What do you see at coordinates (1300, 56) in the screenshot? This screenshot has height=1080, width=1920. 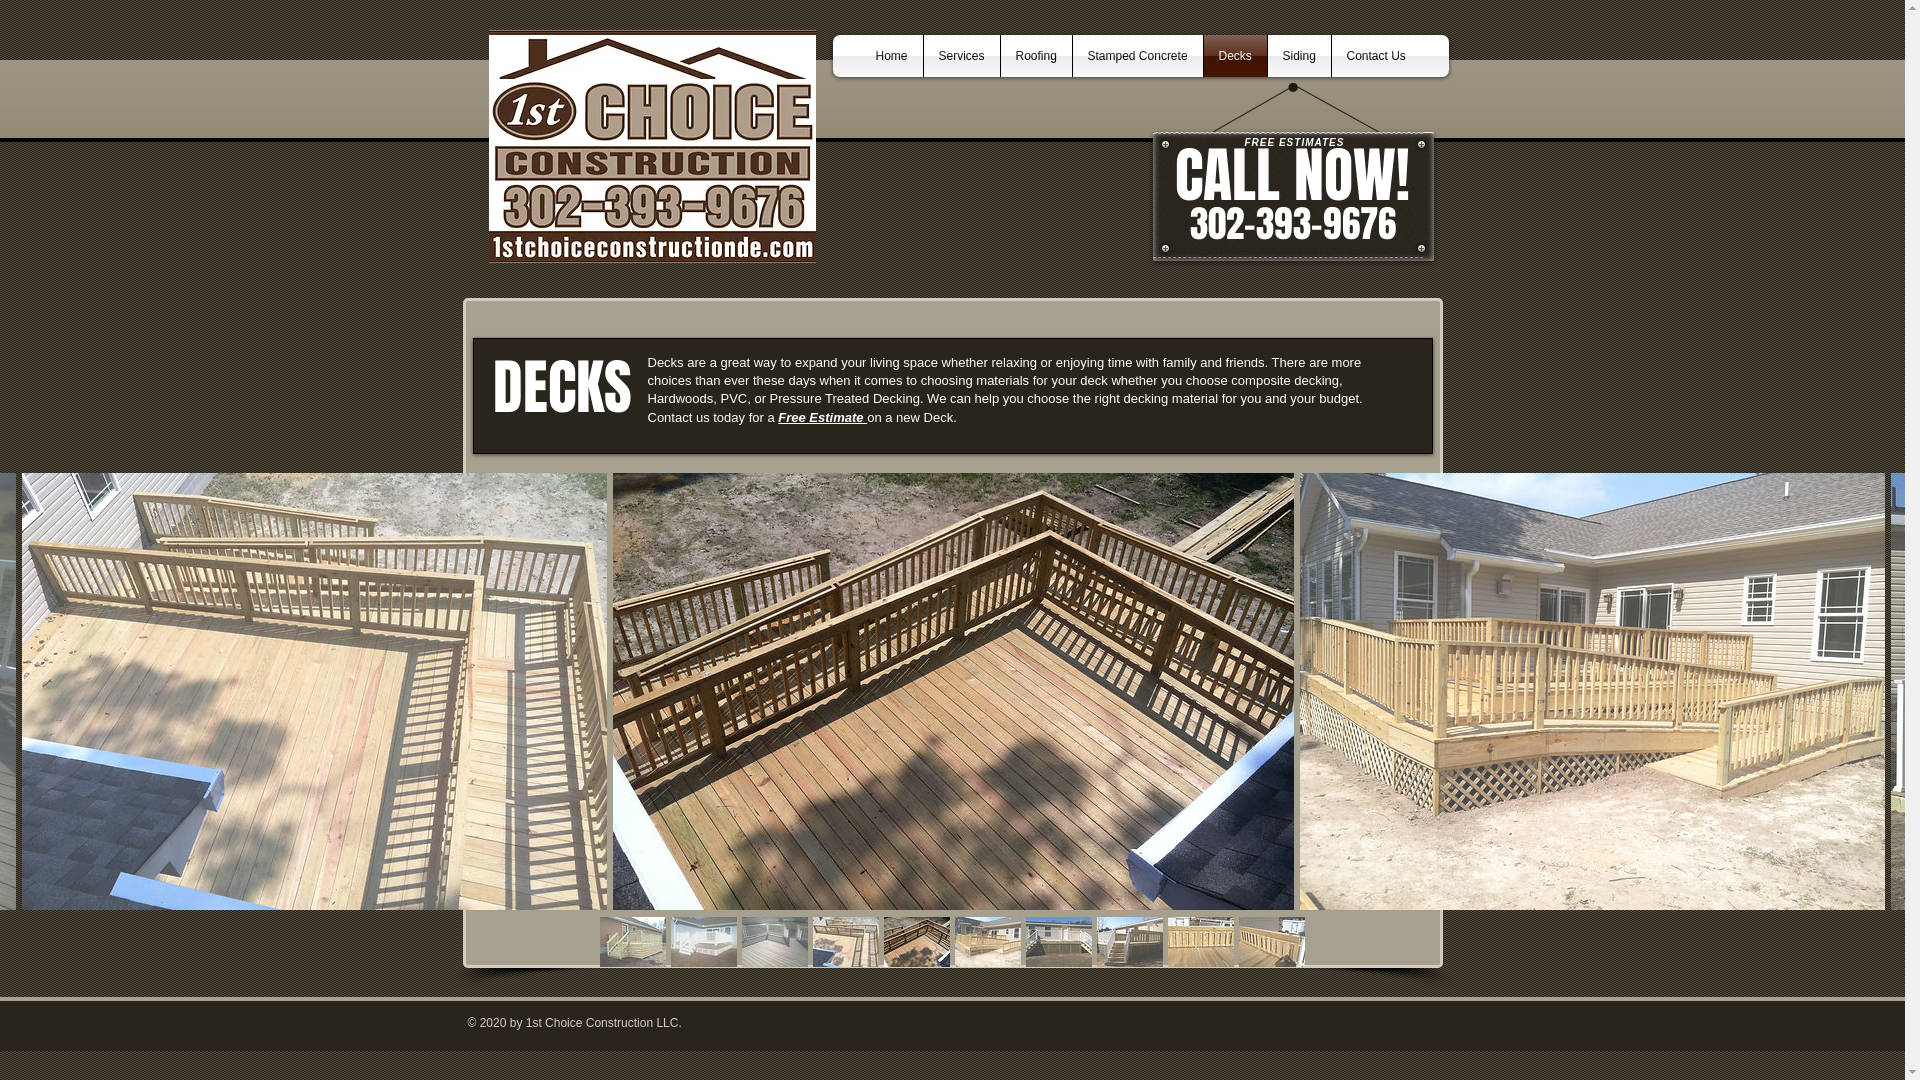 I see `Siding` at bounding box center [1300, 56].